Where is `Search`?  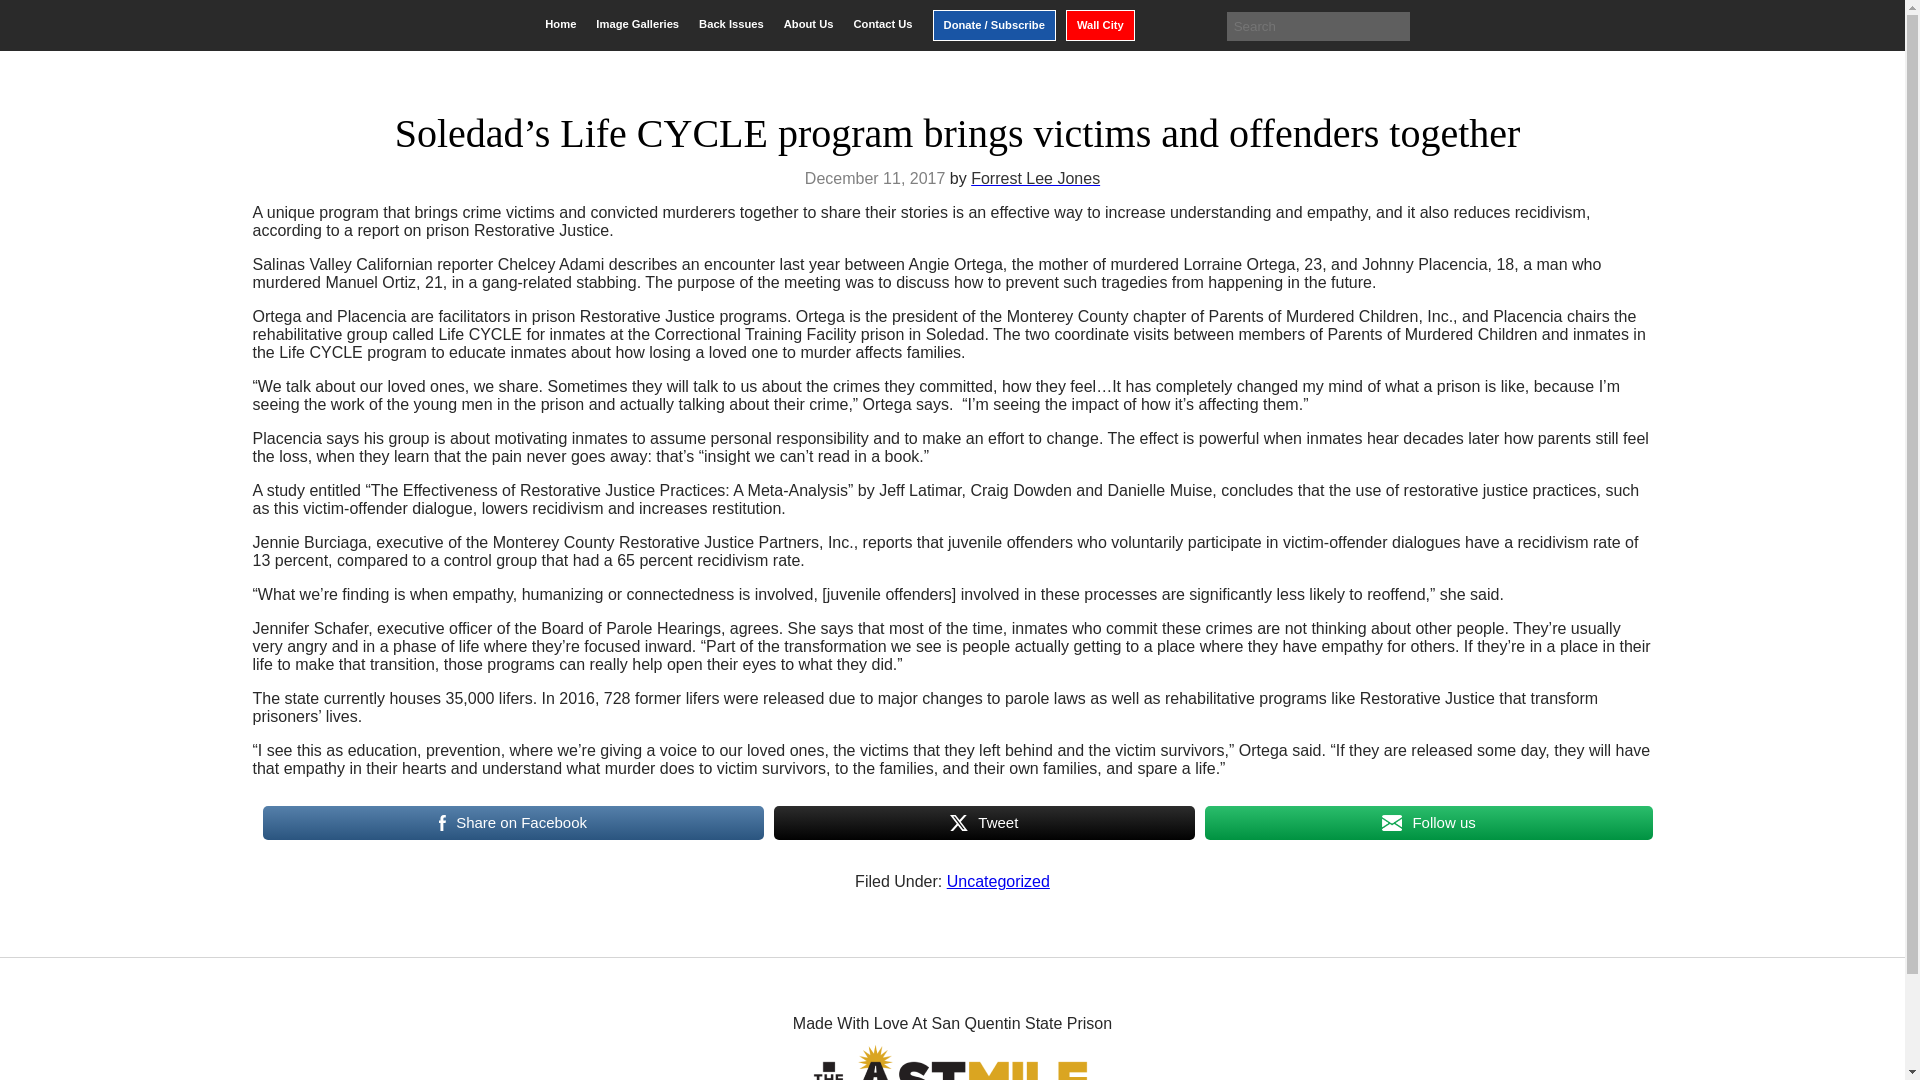
Search is located at coordinates (30, 16).